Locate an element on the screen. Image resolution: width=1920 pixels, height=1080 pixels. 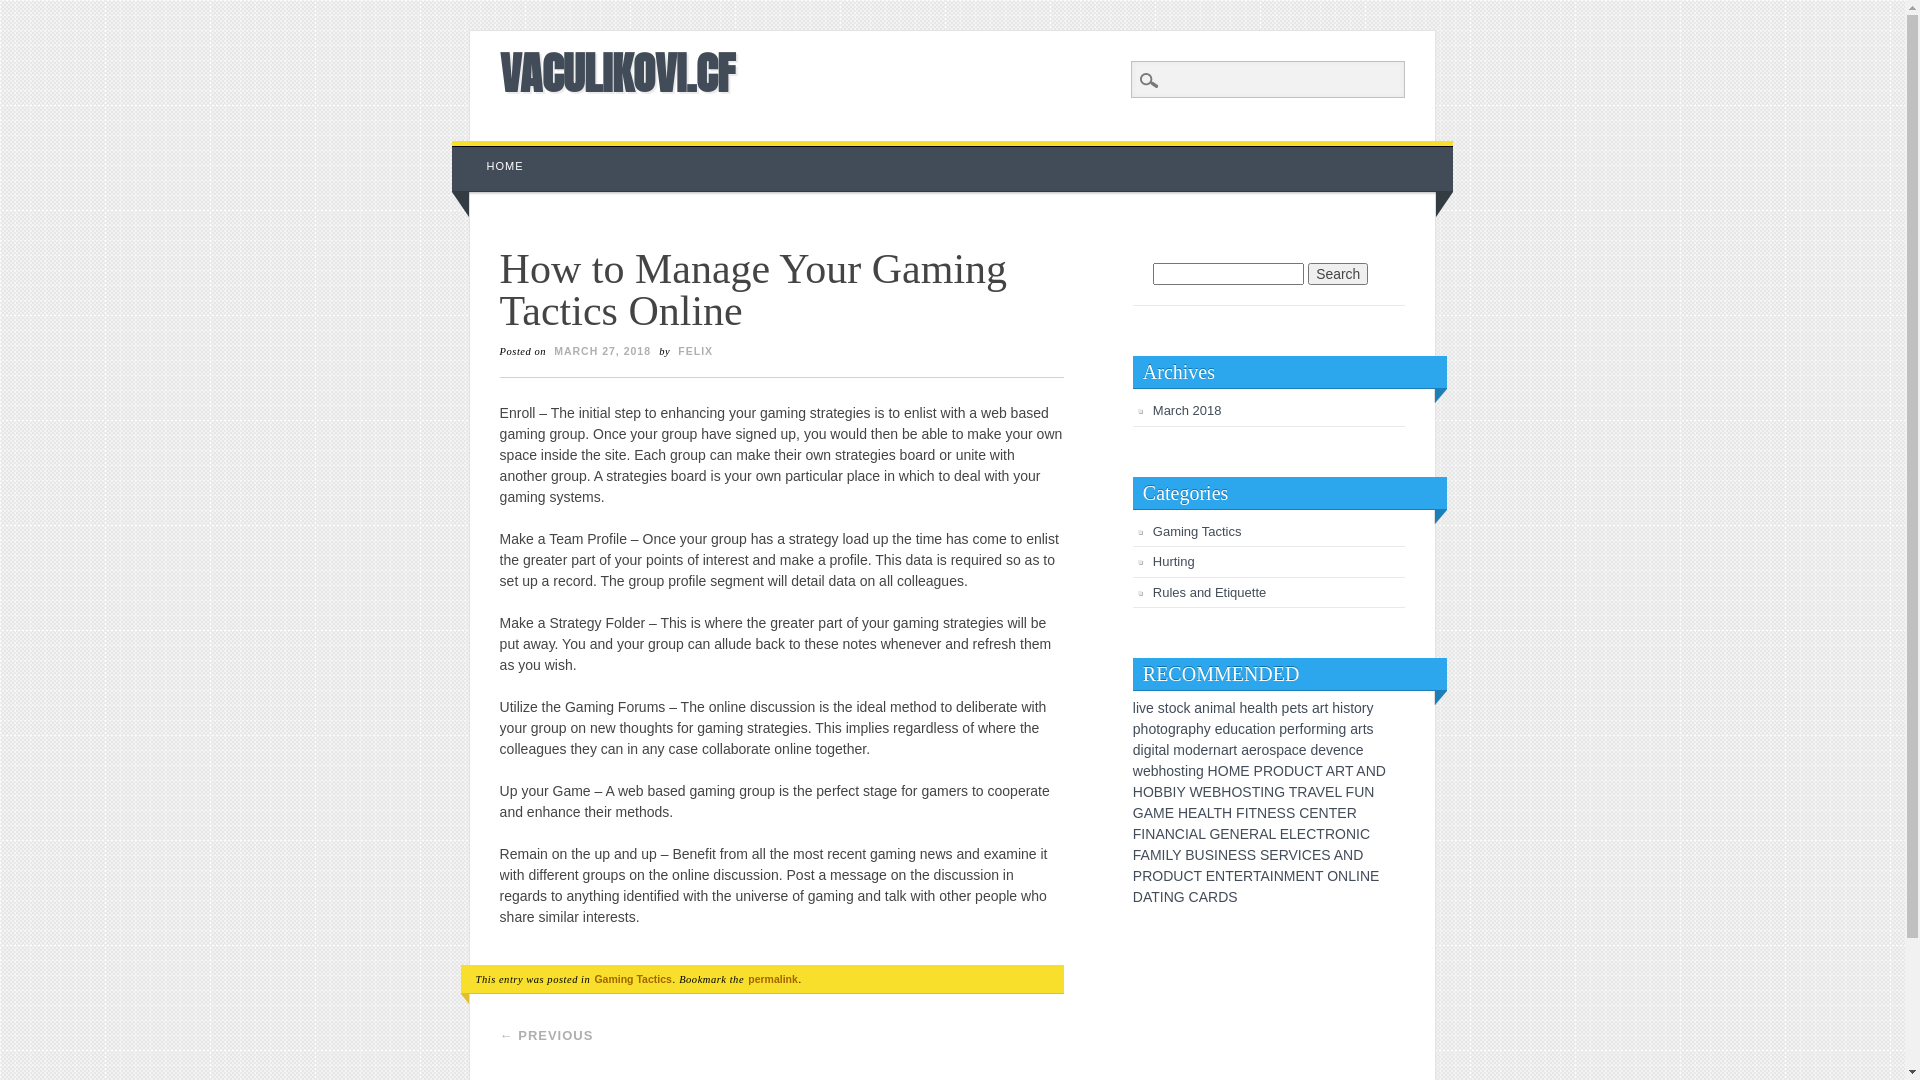
E is located at coordinates (1342, 813).